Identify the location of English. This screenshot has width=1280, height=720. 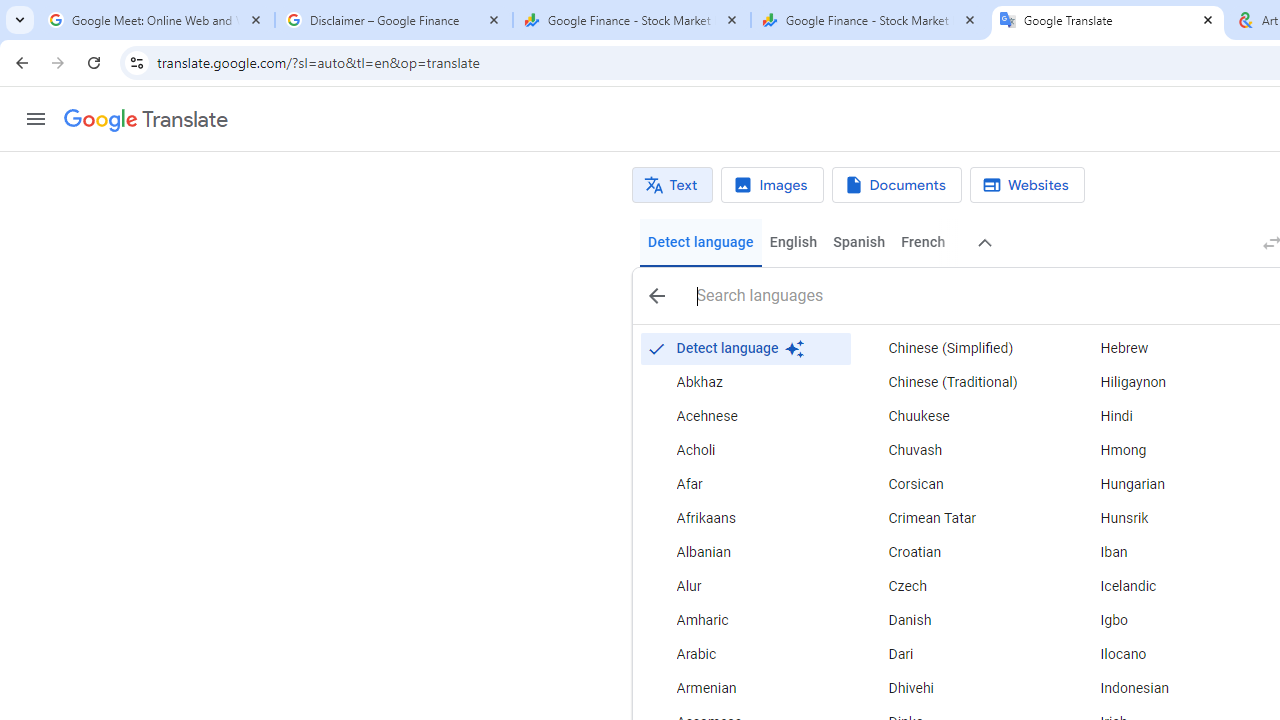
(793, 242).